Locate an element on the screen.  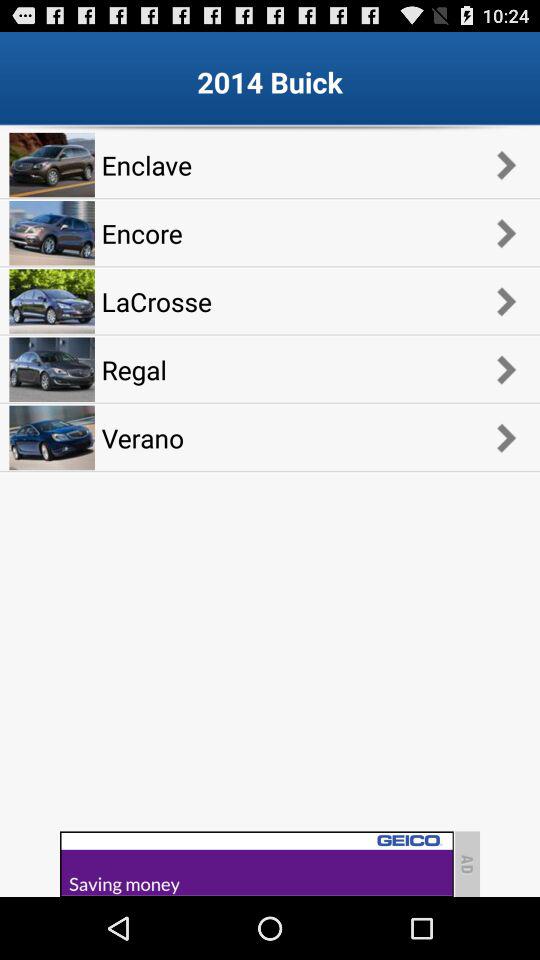
click on the first image on the top is located at coordinates (52, 164).